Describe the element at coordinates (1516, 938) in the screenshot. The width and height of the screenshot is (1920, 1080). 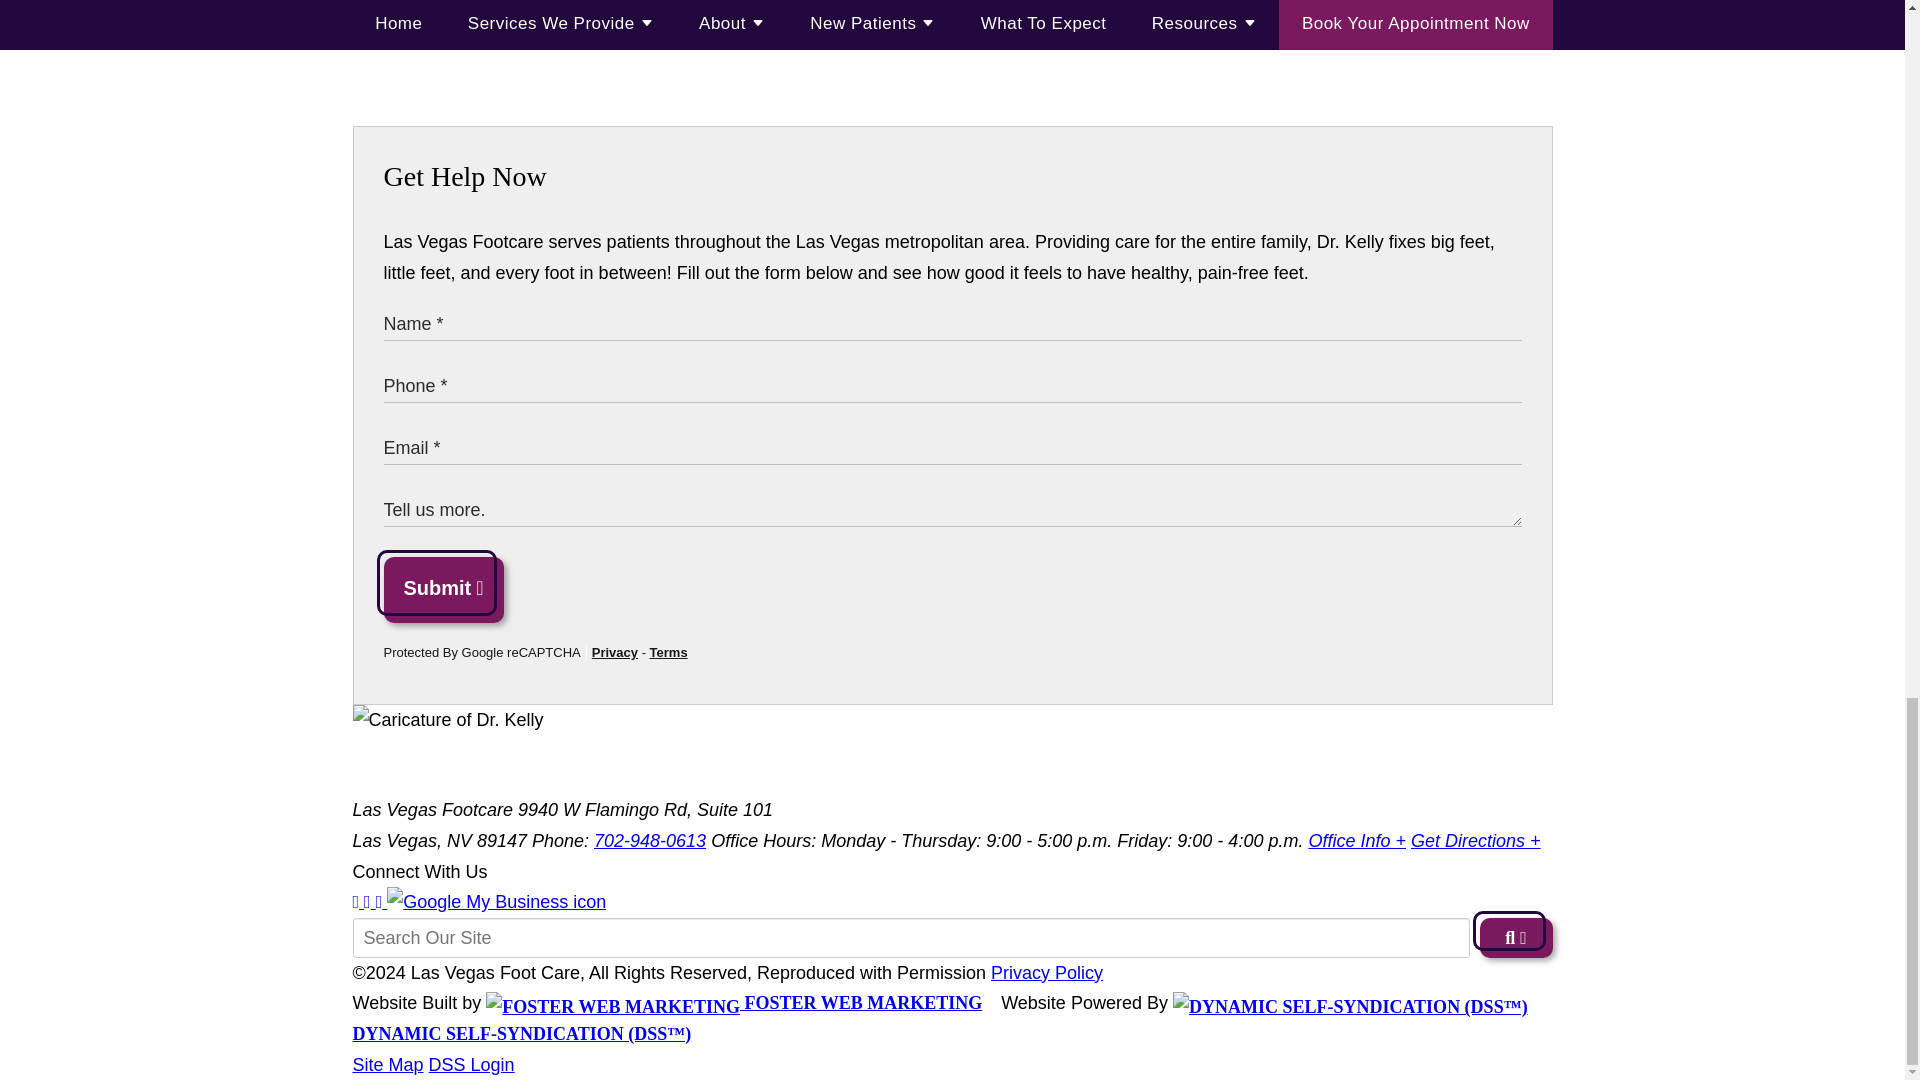
I see `Search` at that location.